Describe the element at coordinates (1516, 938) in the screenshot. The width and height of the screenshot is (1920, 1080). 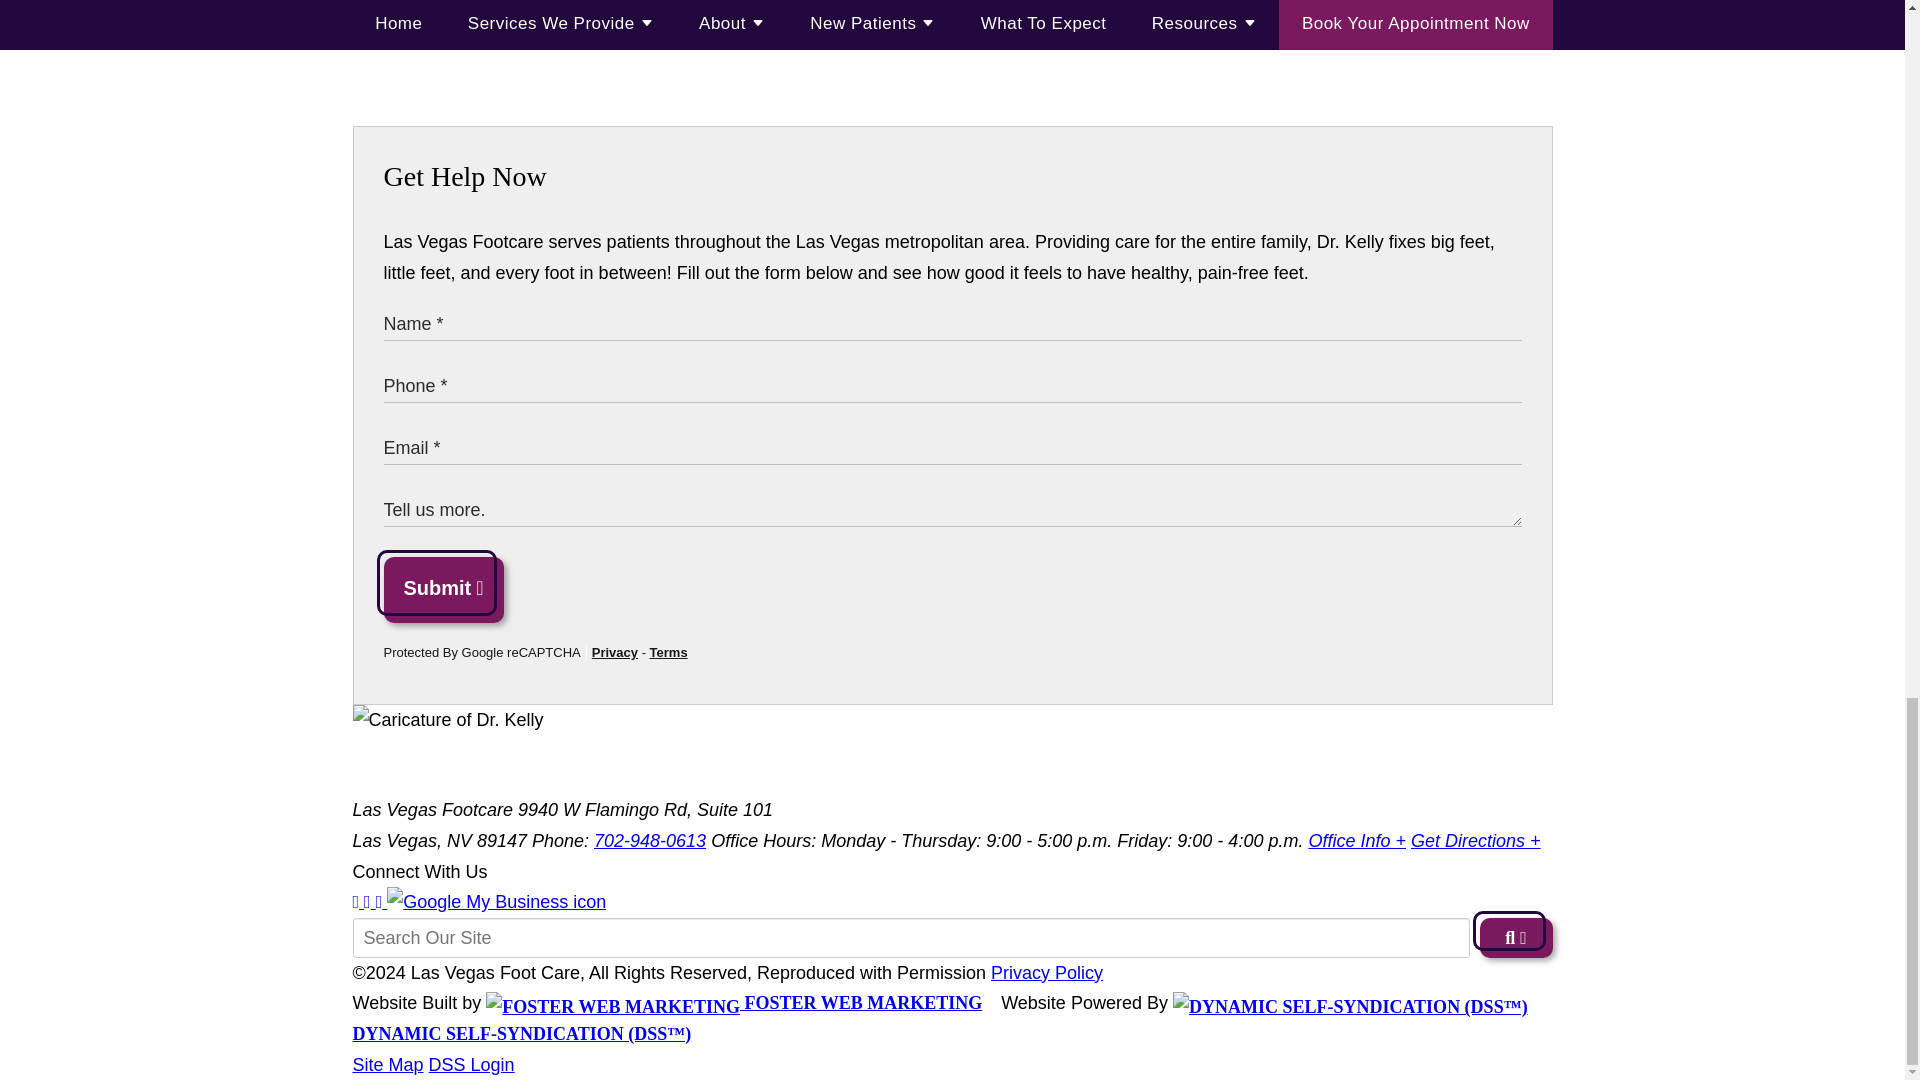
I see `Search` at that location.